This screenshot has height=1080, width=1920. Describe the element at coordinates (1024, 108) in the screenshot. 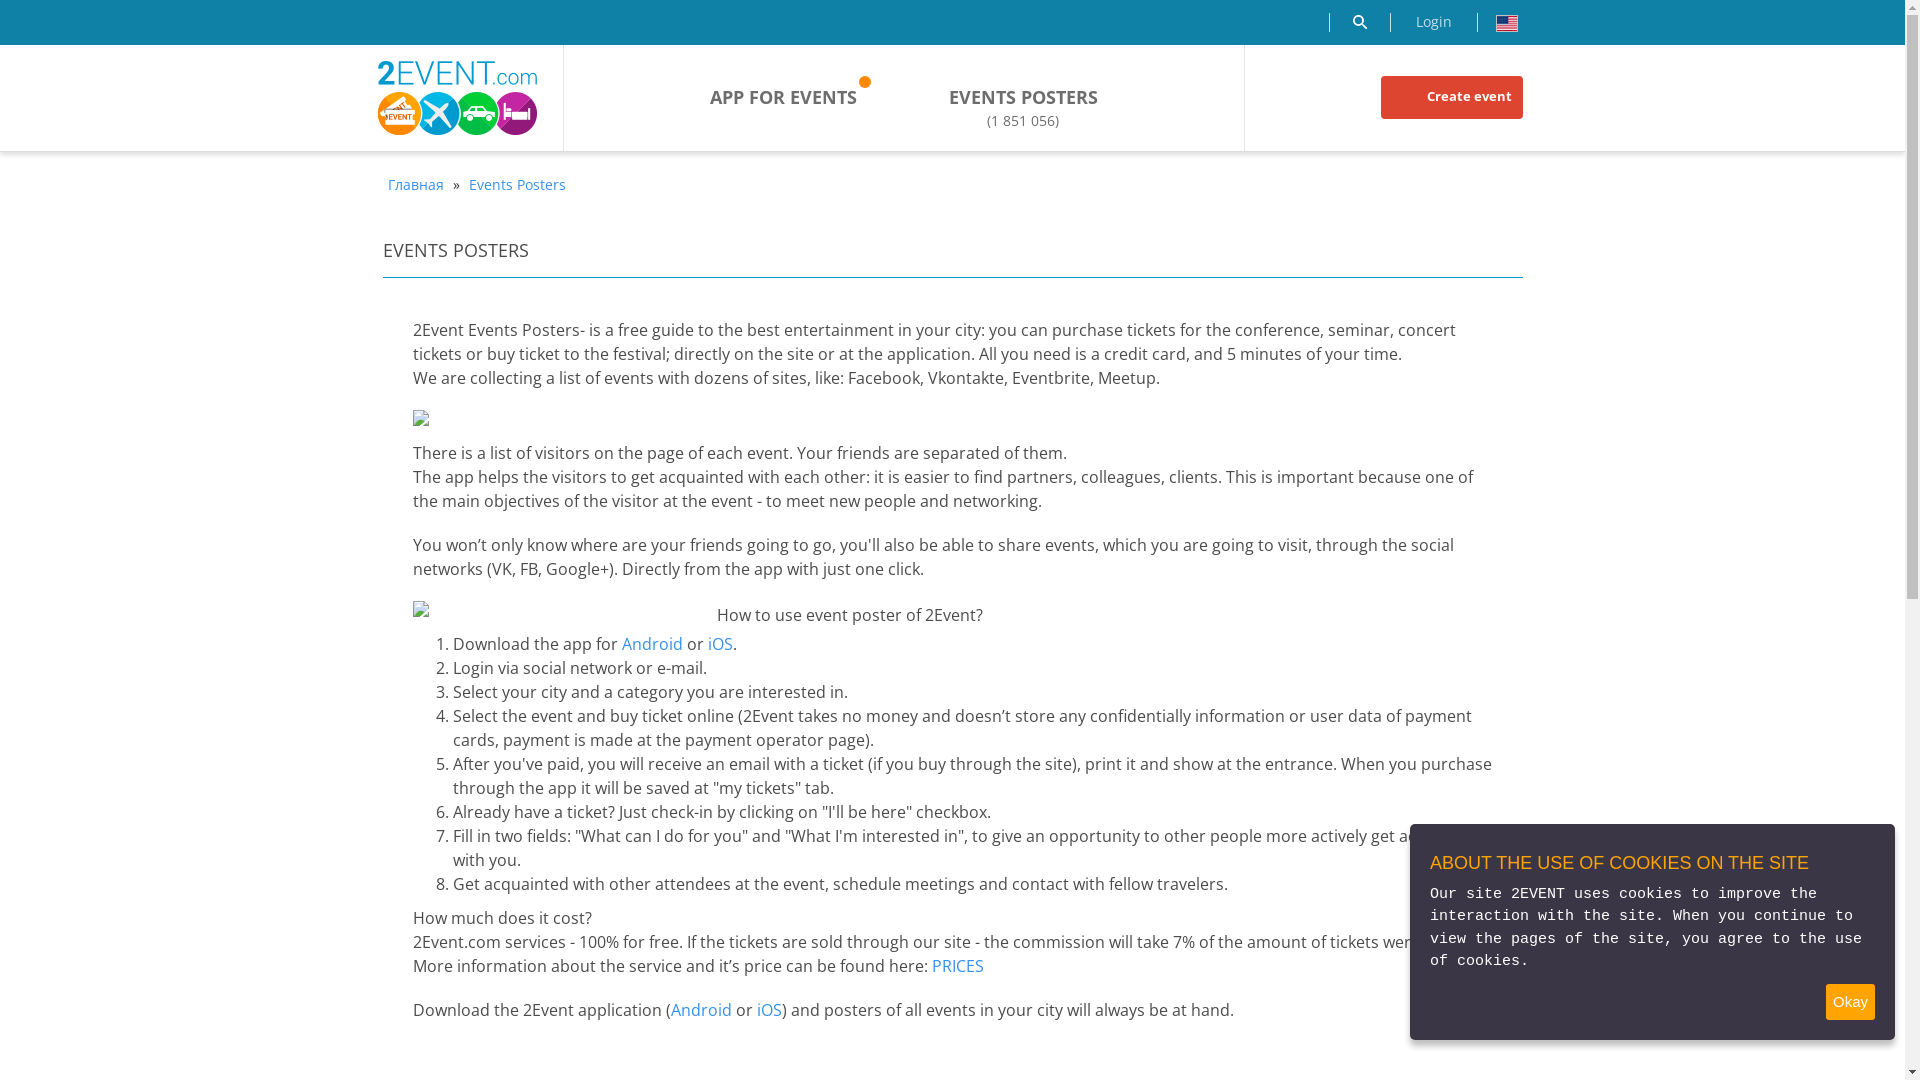

I see `EVENTS POSTERS
(1 851 056)` at that location.